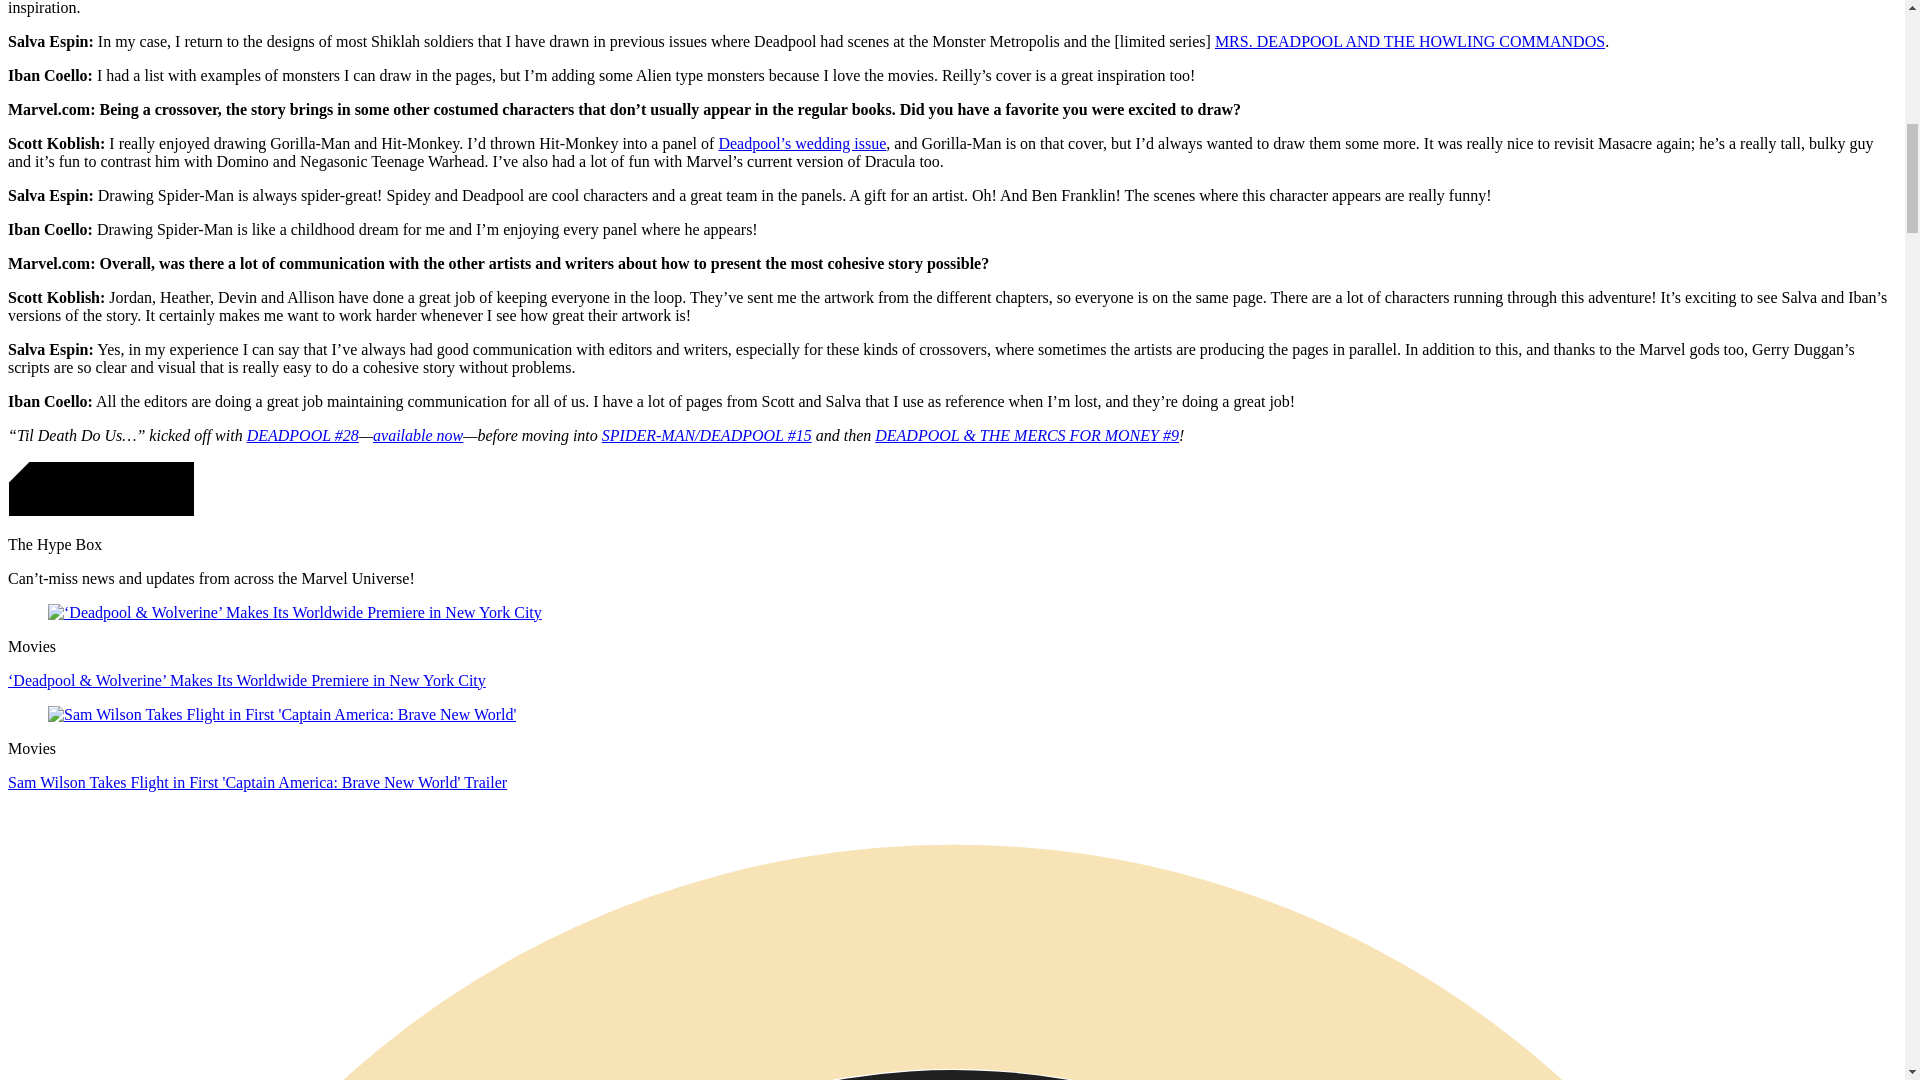  What do you see at coordinates (417, 434) in the screenshot?
I see `available now` at bounding box center [417, 434].